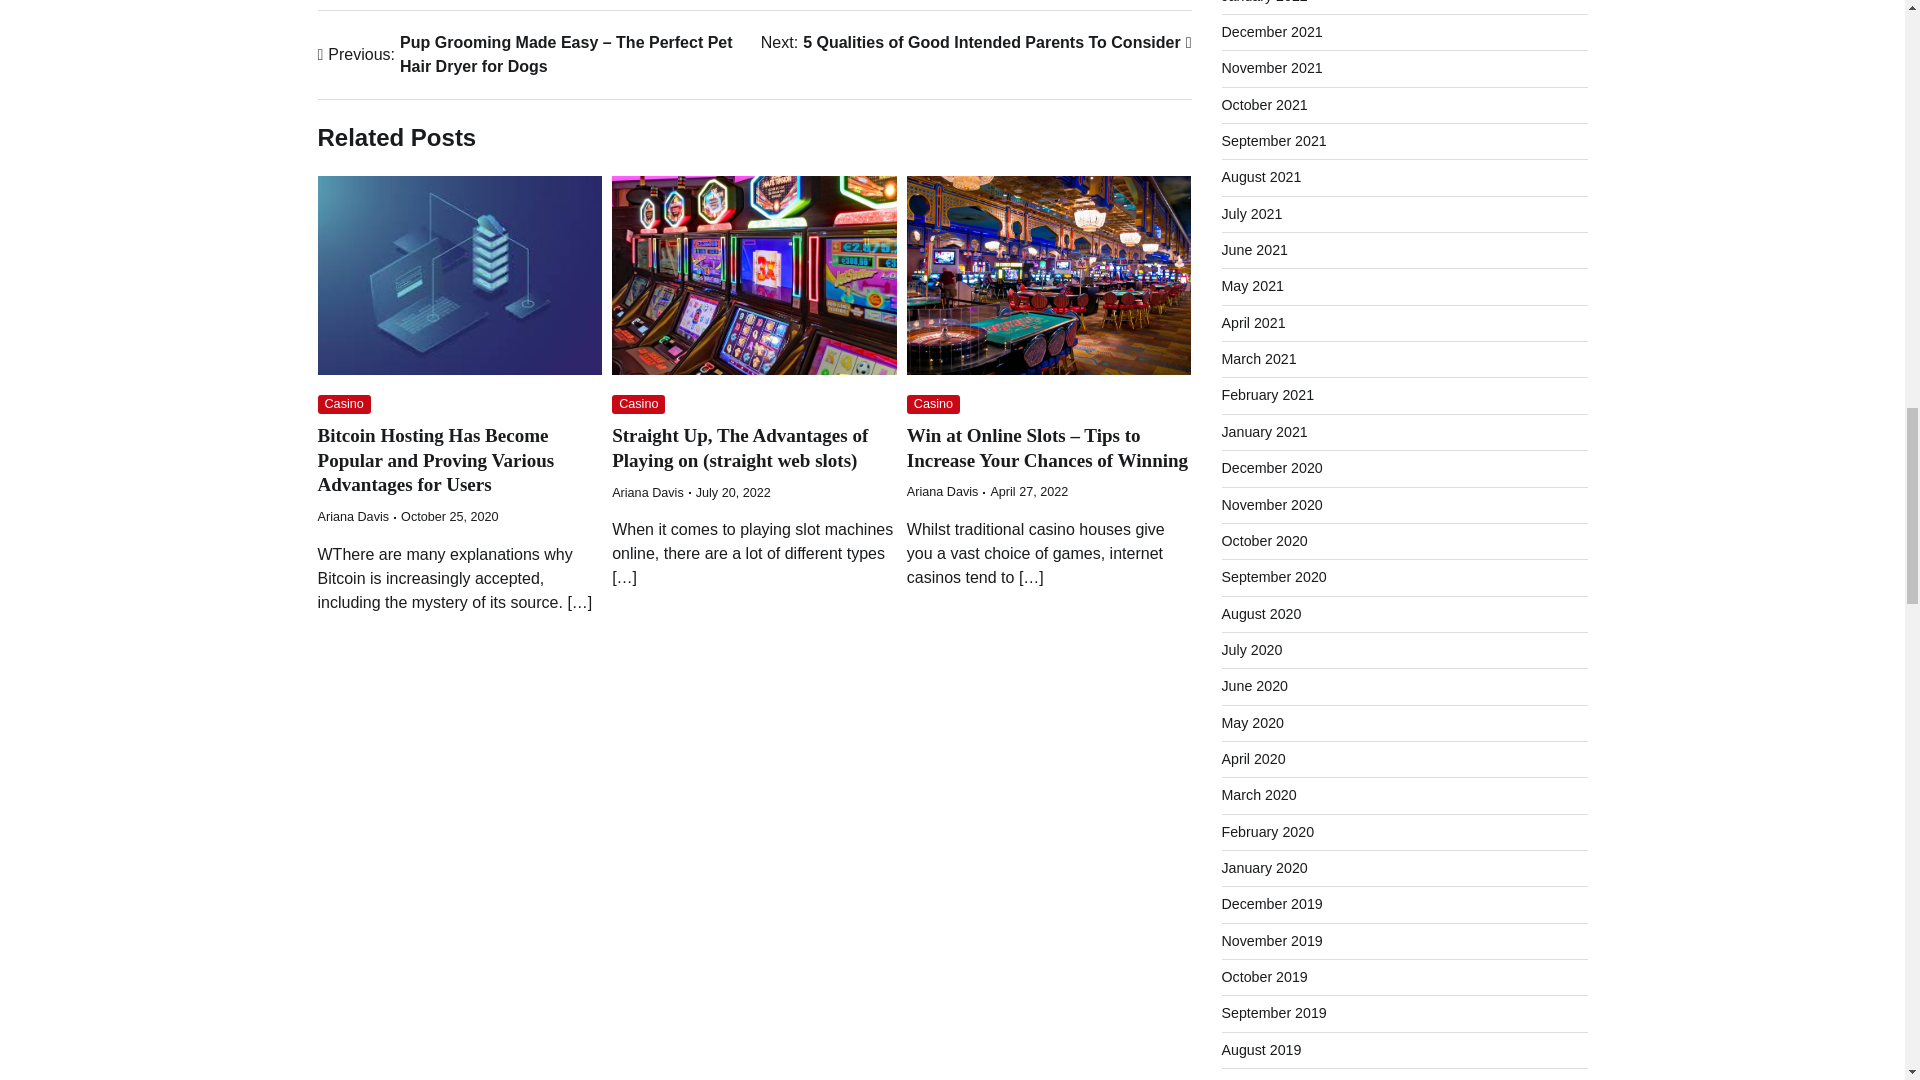 The image size is (1920, 1080). I want to click on Casino, so click(933, 404).